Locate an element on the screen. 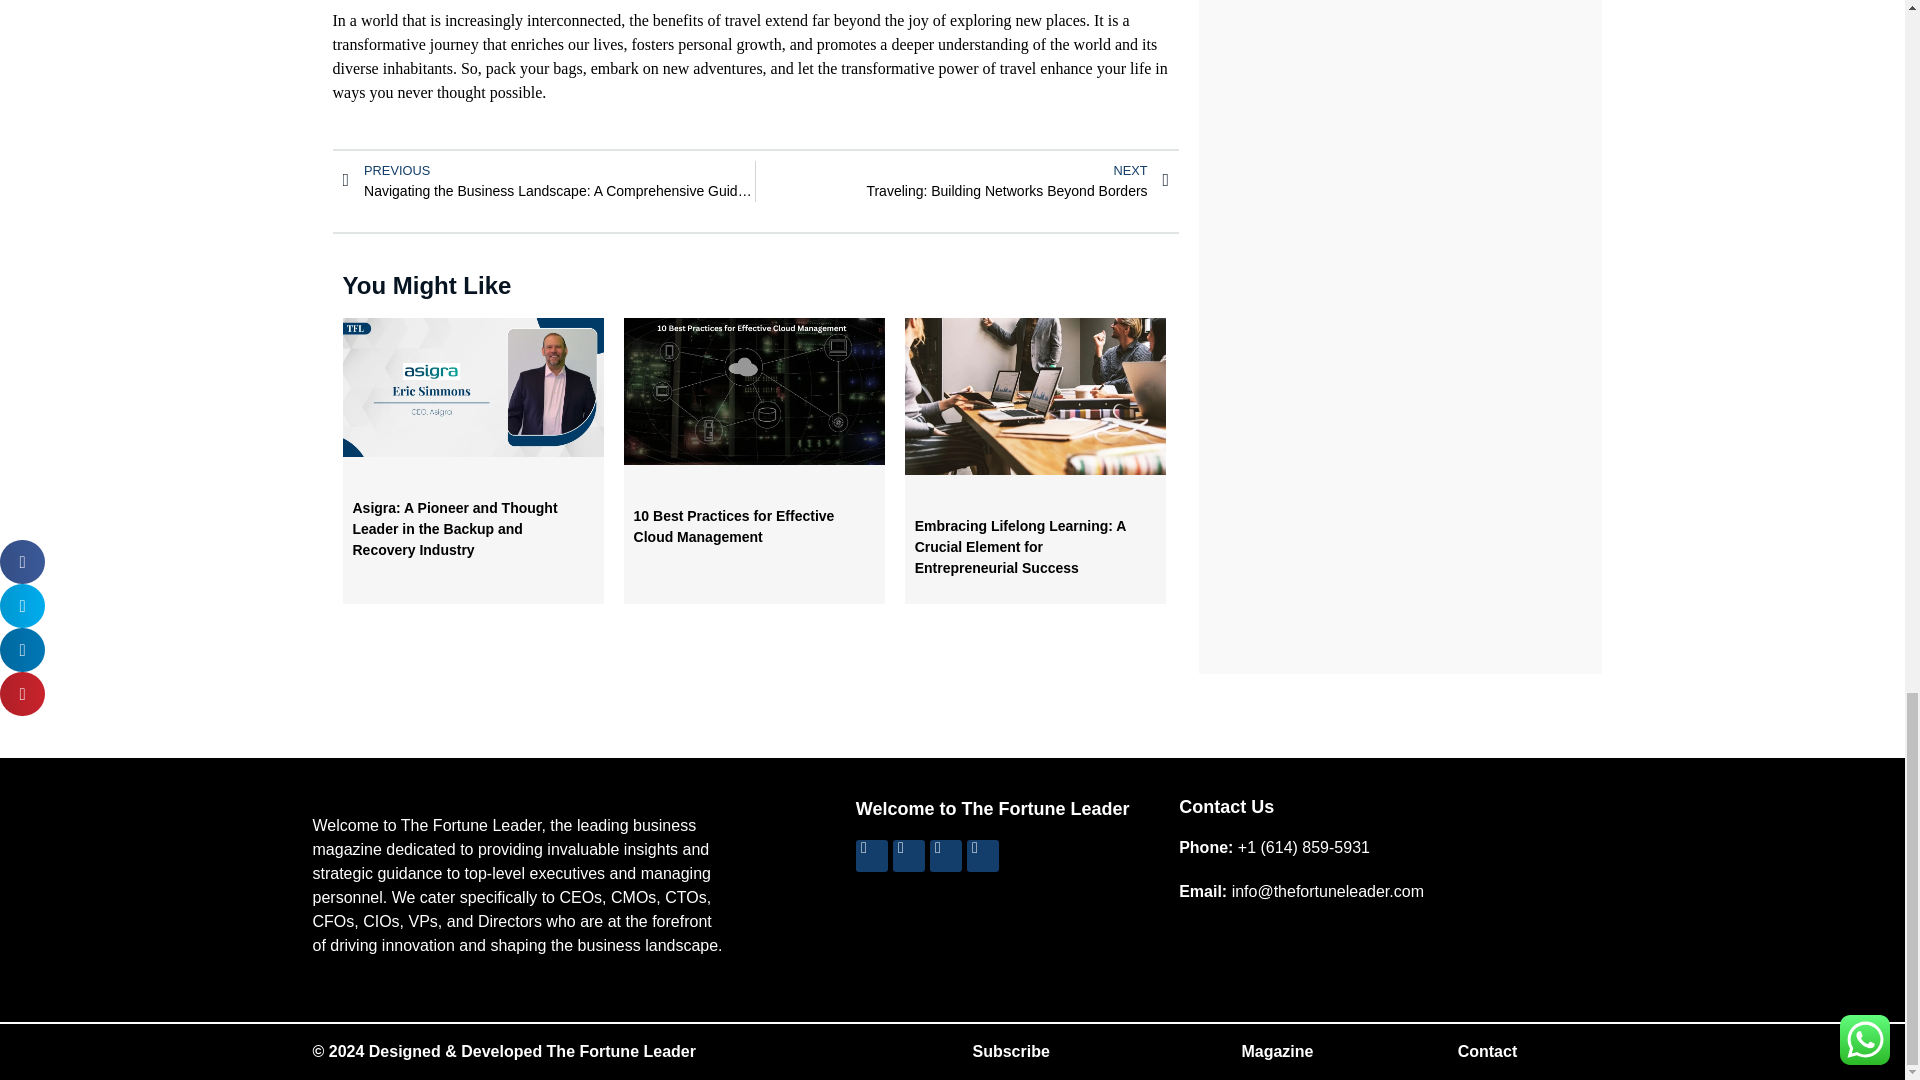 Image resolution: width=1920 pixels, height=1080 pixels. 10 Best Practices for Effective Cloud Management is located at coordinates (962, 180).